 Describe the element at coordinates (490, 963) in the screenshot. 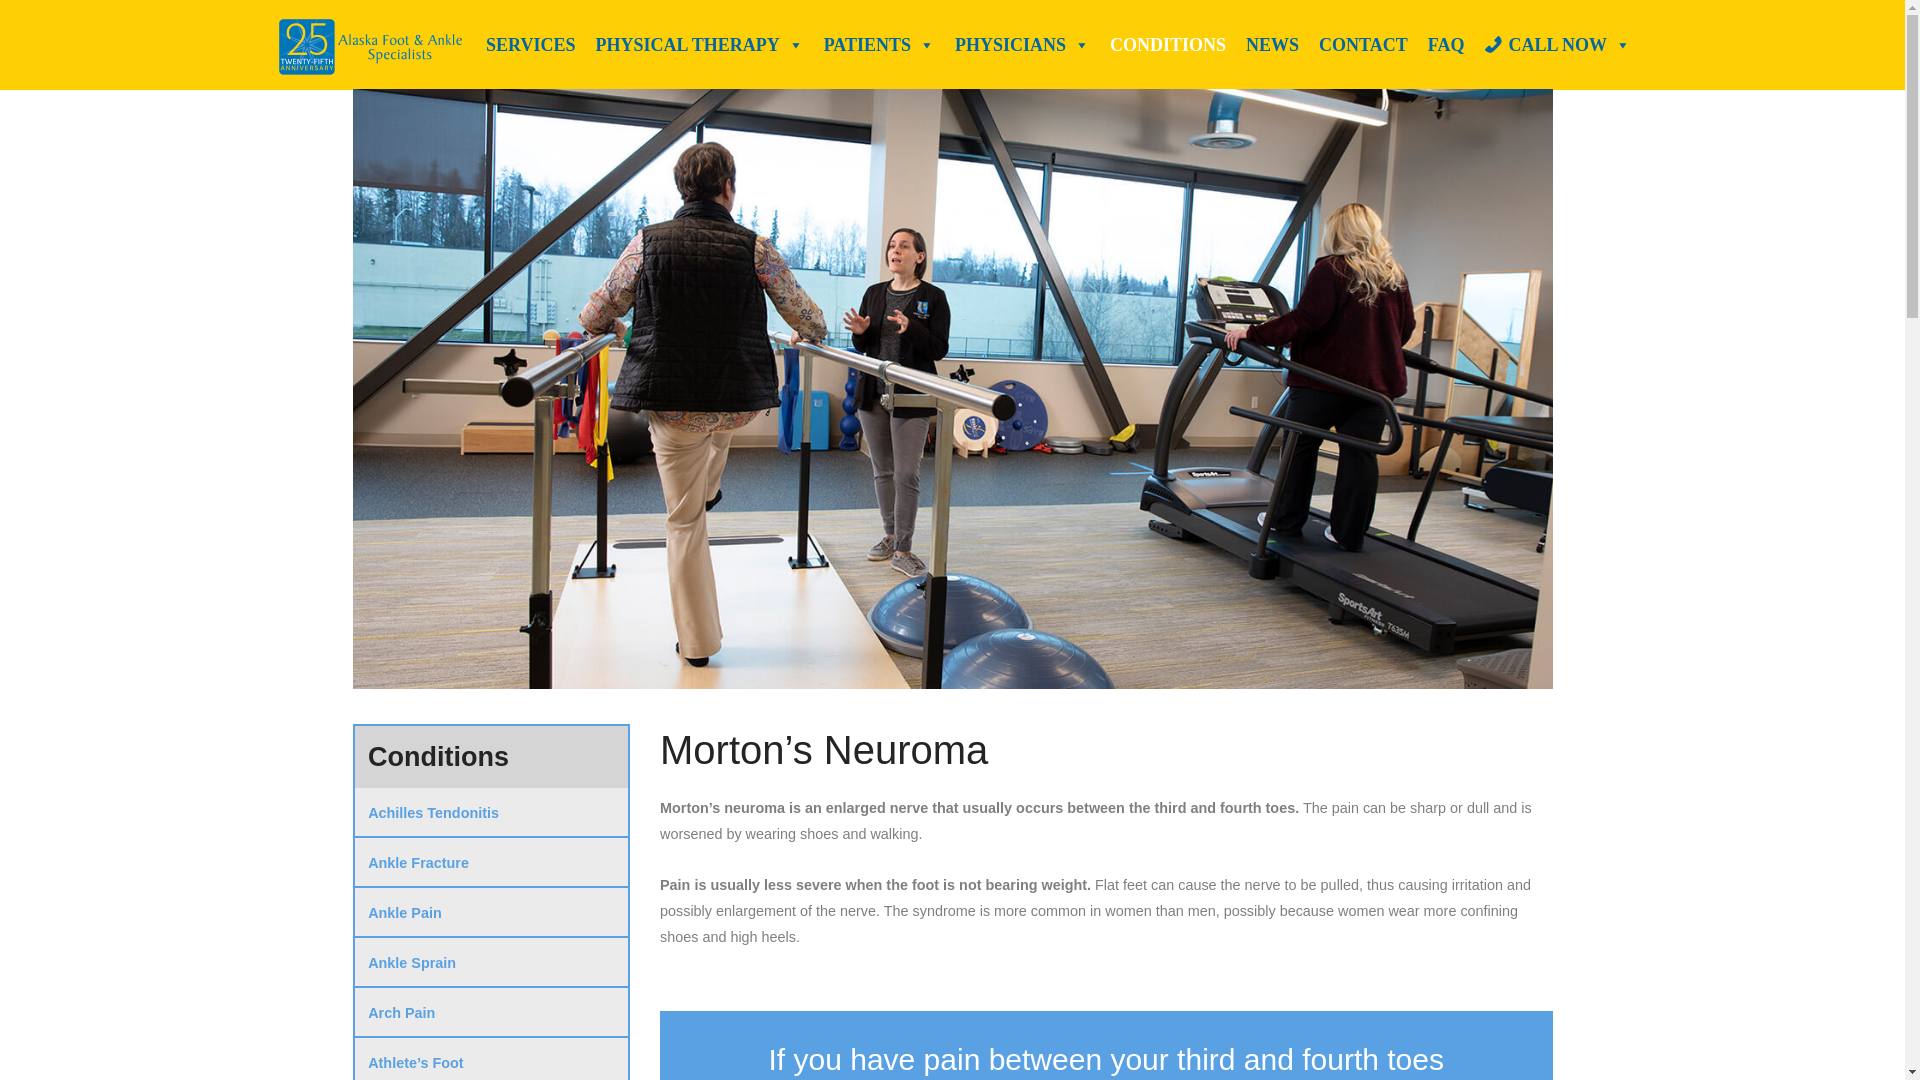

I see `Ankle Sprain` at that location.